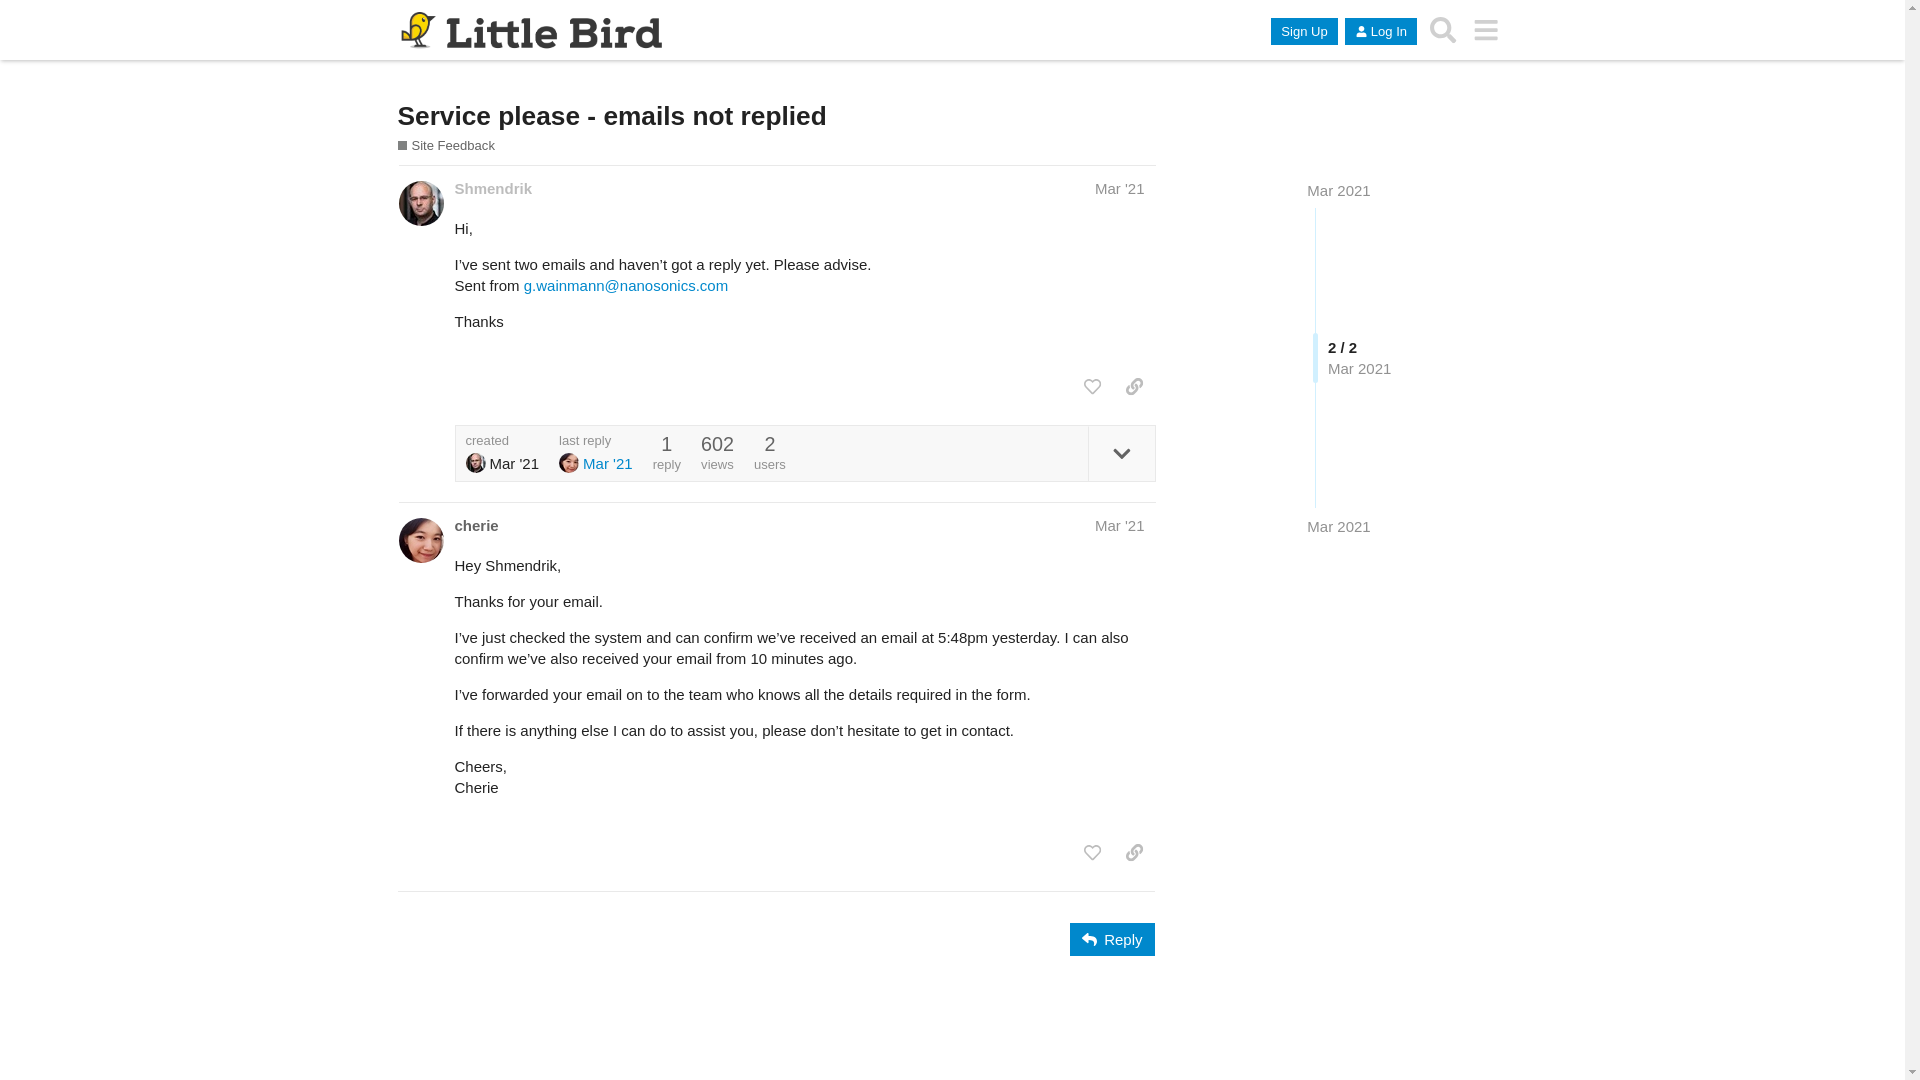  Describe the element at coordinates (1338, 526) in the screenshot. I see `Mar 2021` at that location.